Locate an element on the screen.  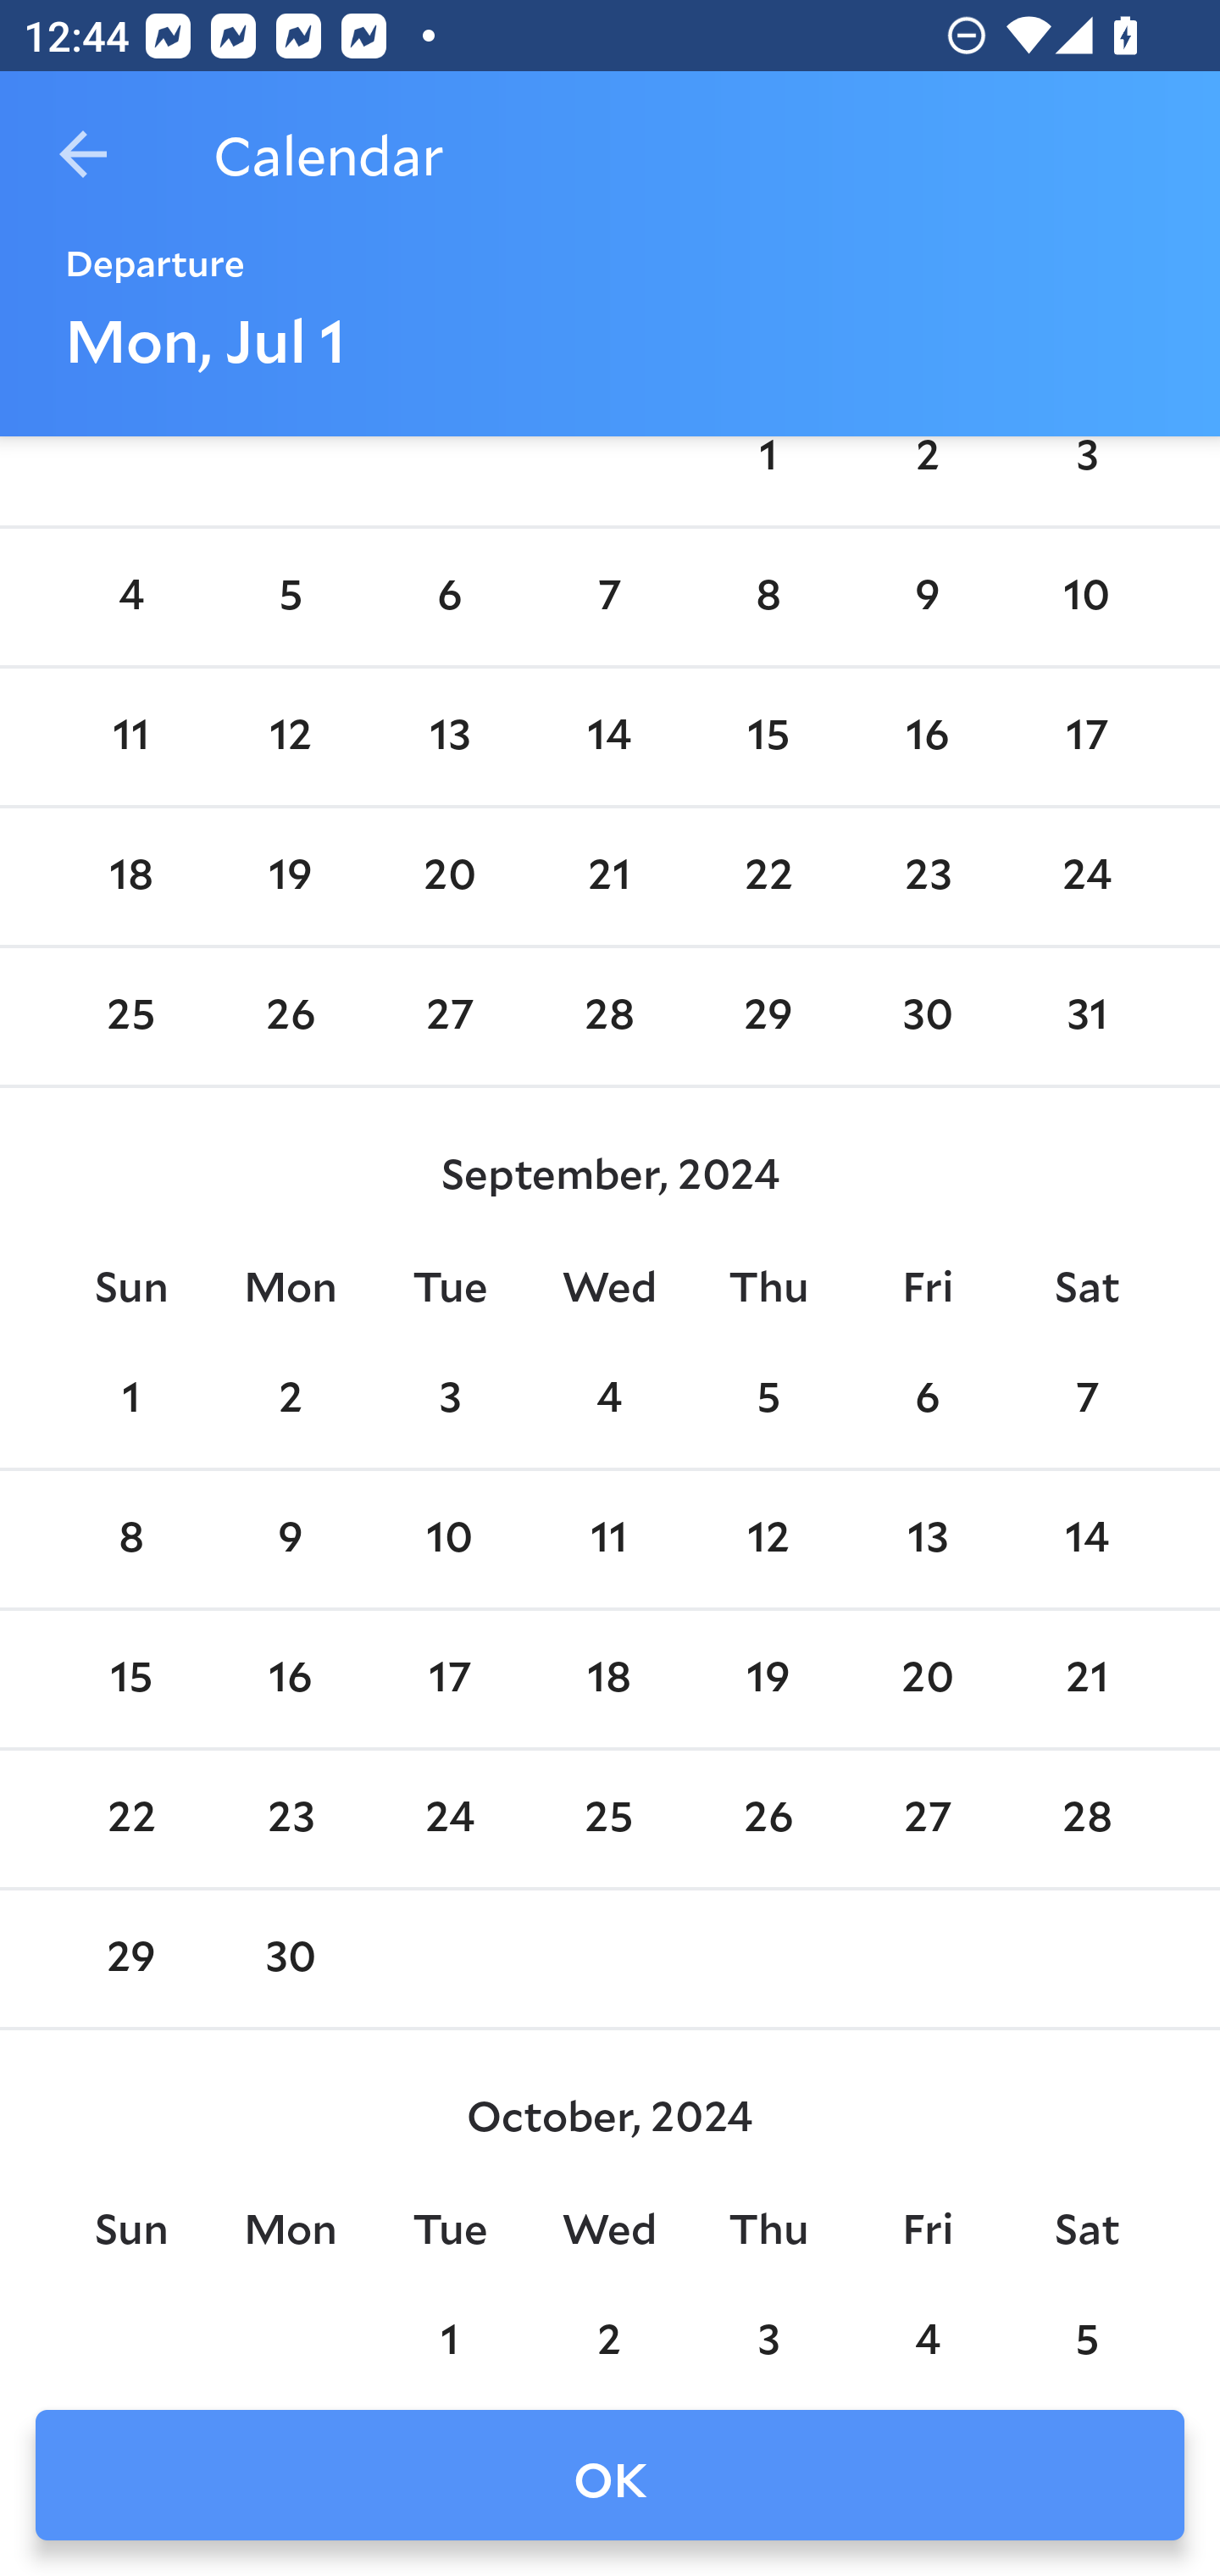
24 is located at coordinates (1086, 875).